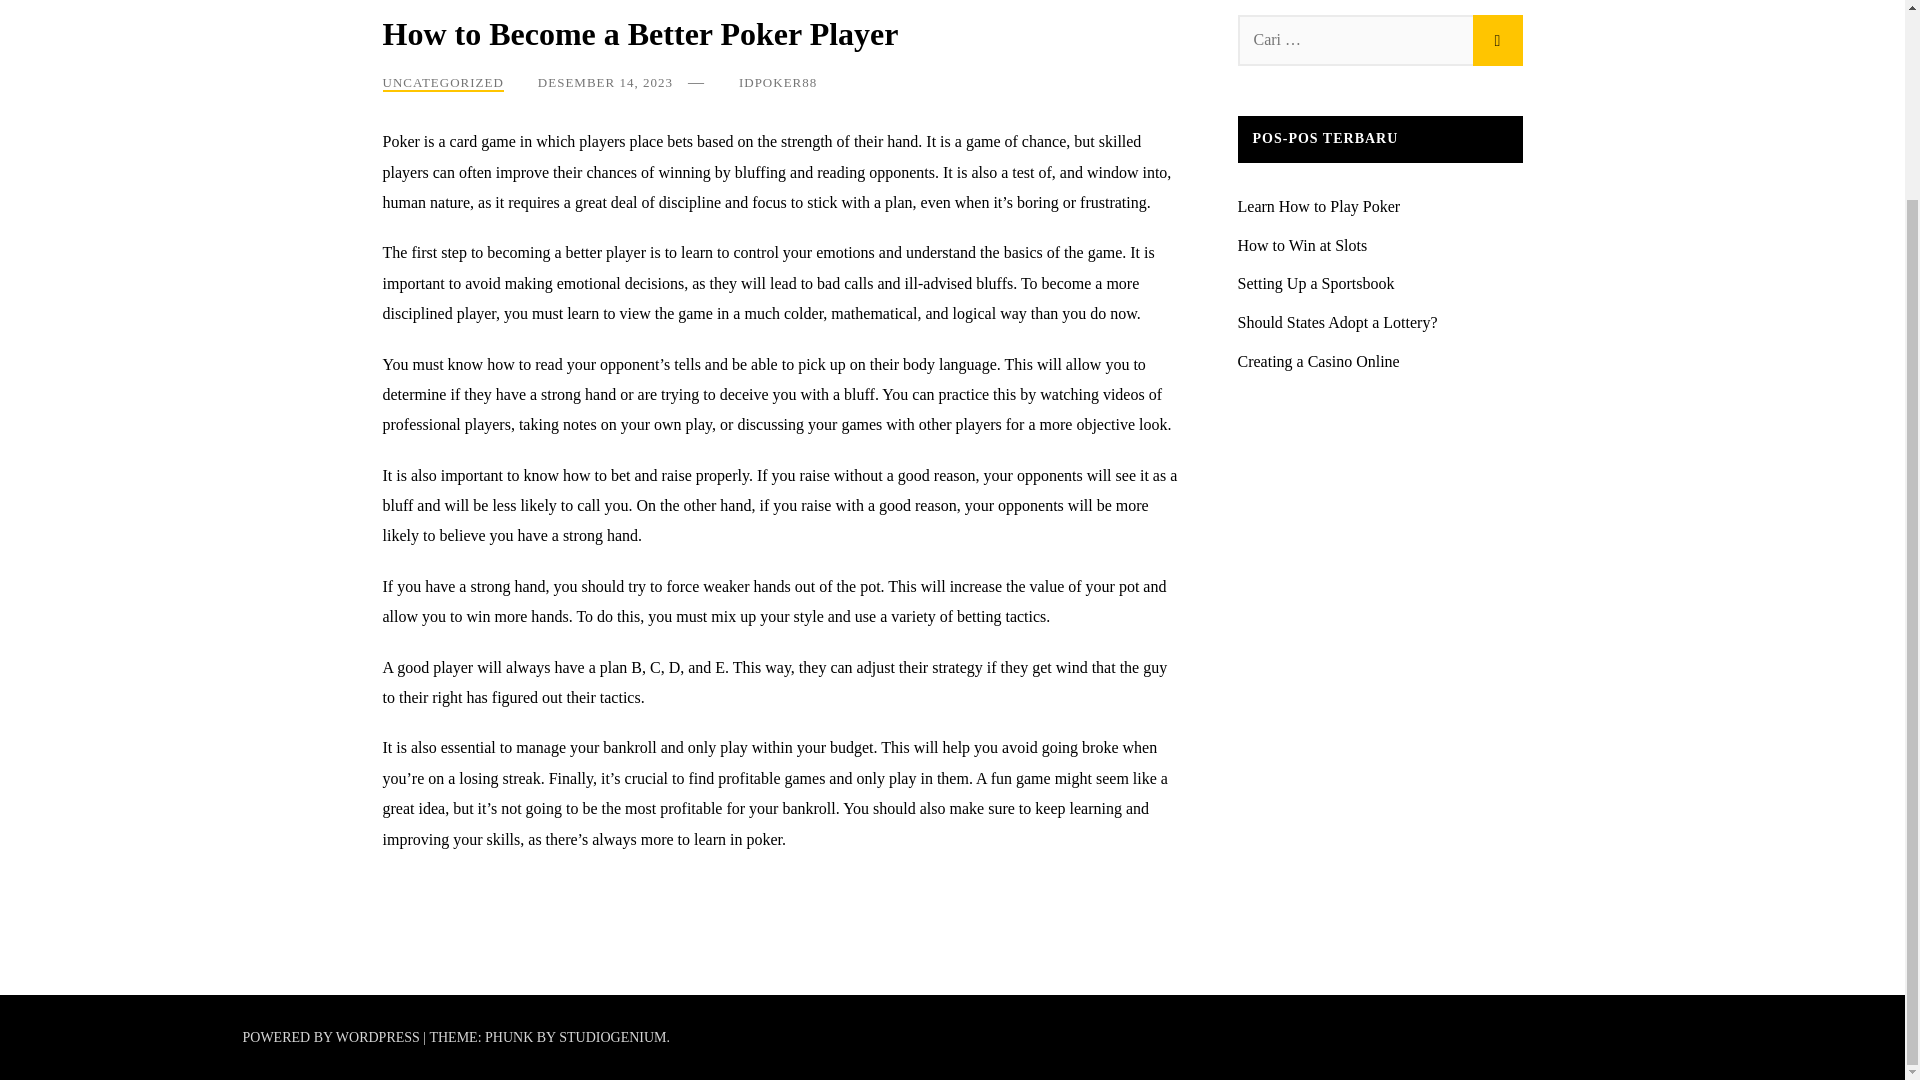 The width and height of the screenshot is (1920, 1080). What do you see at coordinates (1338, 322) in the screenshot?
I see `Should States Adopt a Lottery?` at bounding box center [1338, 322].